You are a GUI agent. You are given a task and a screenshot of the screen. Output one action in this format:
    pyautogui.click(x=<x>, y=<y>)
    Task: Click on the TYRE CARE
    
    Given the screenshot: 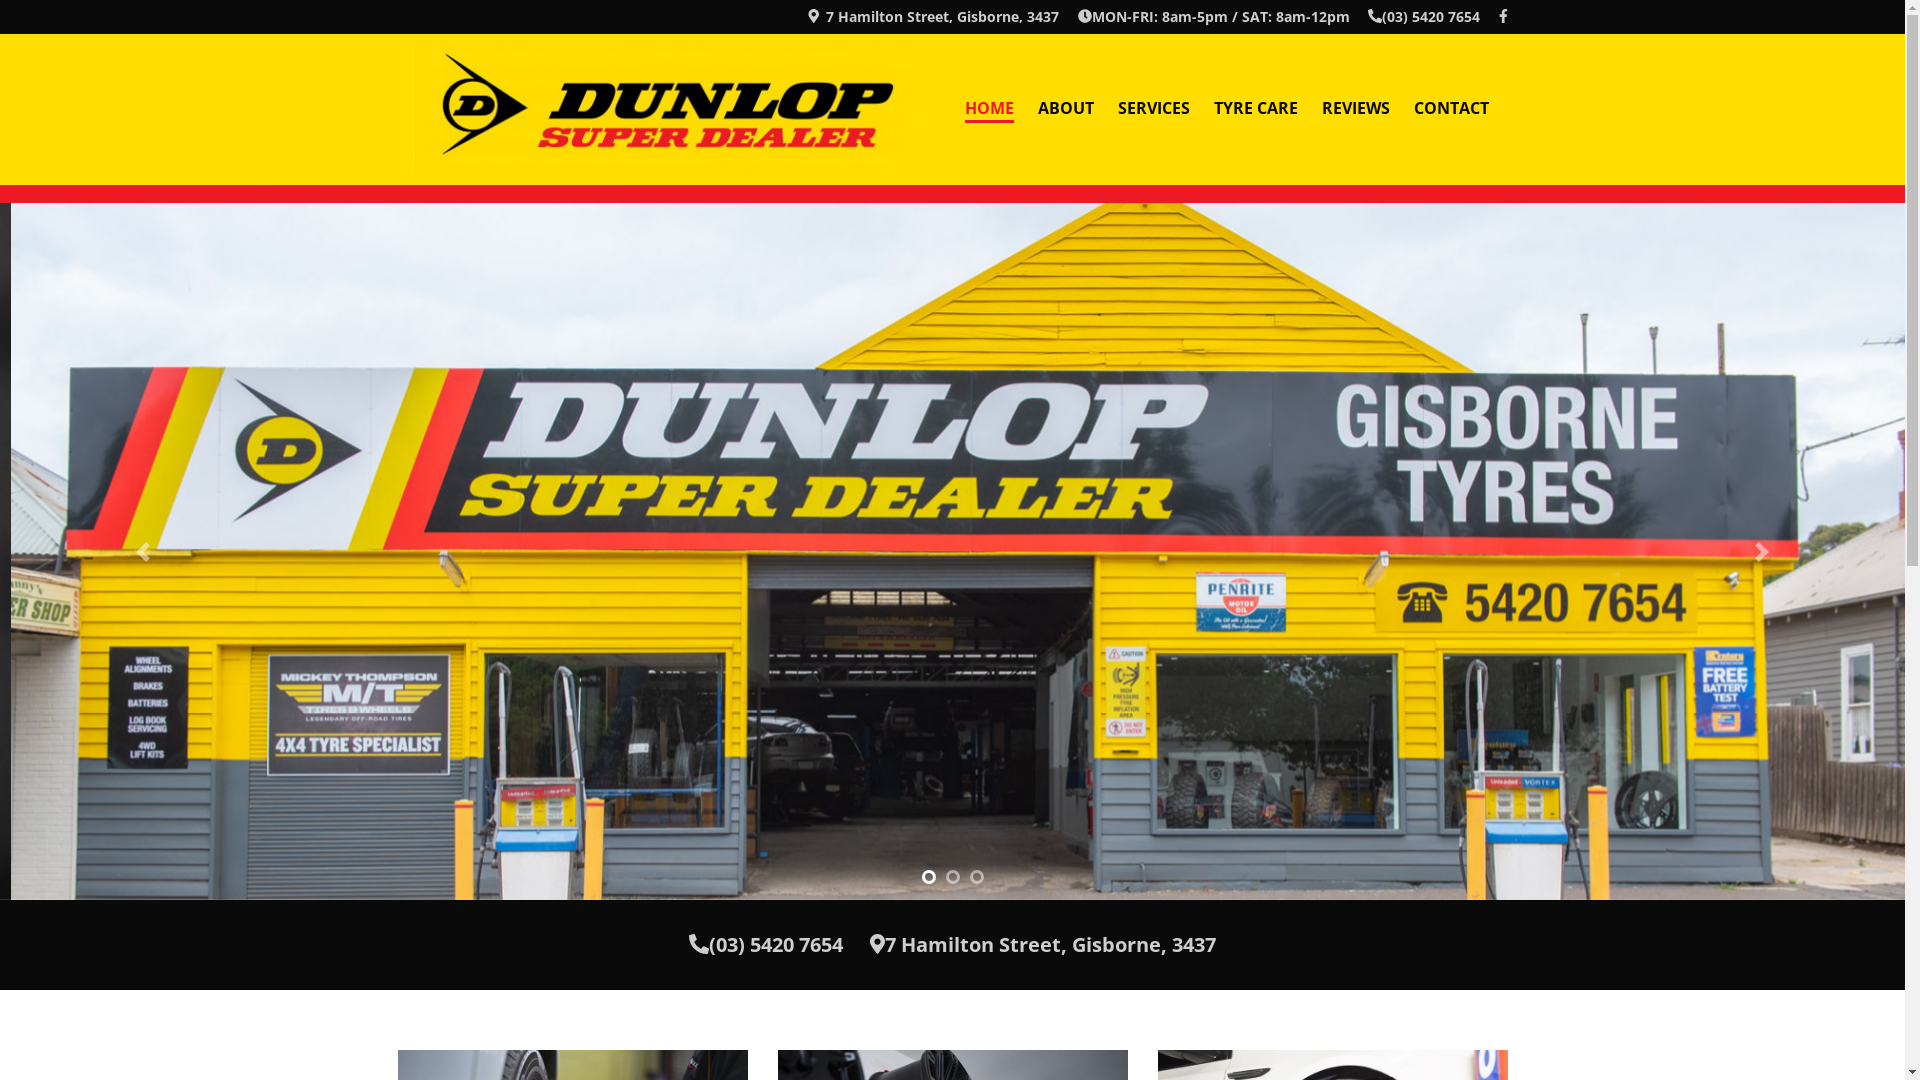 What is the action you would take?
    pyautogui.click(x=1256, y=110)
    